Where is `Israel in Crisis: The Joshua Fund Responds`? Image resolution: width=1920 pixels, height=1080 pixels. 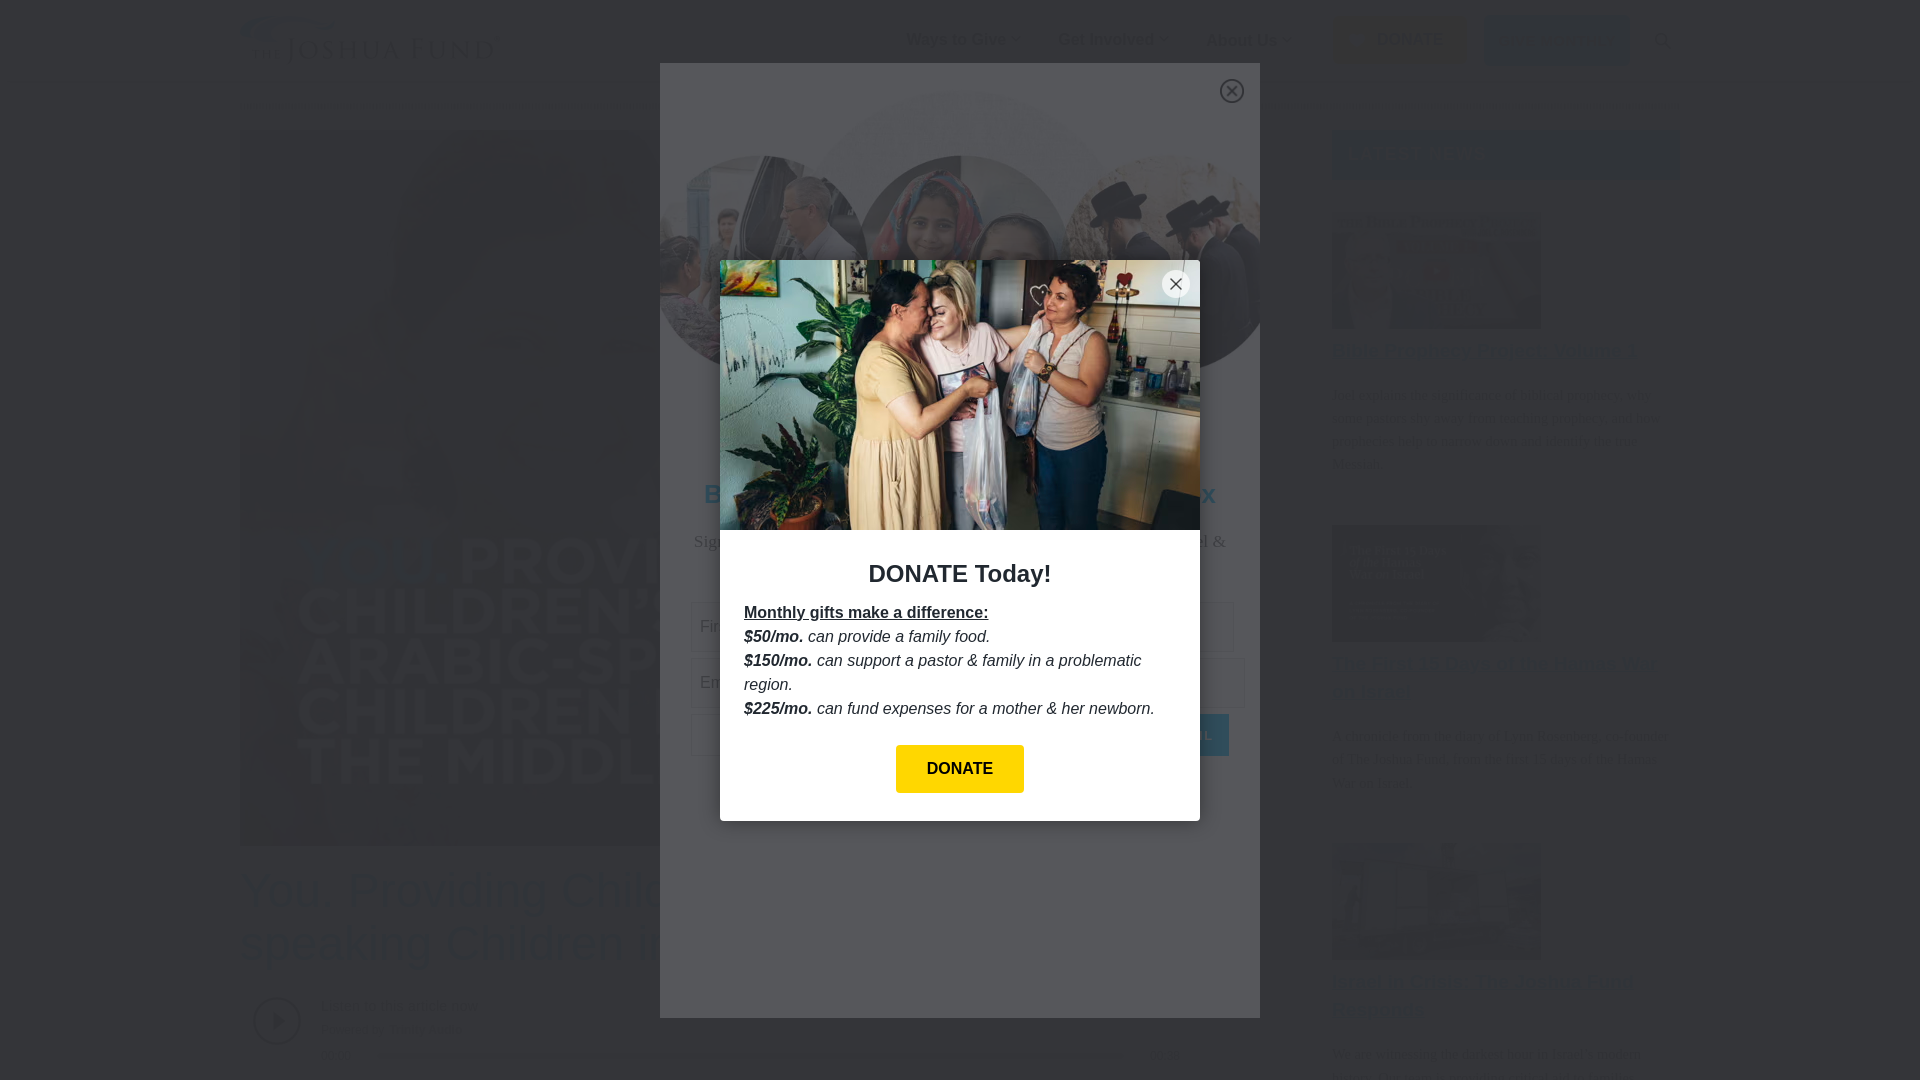
Israel in Crisis: The Joshua Fund Responds is located at coordinates (1482, 994).